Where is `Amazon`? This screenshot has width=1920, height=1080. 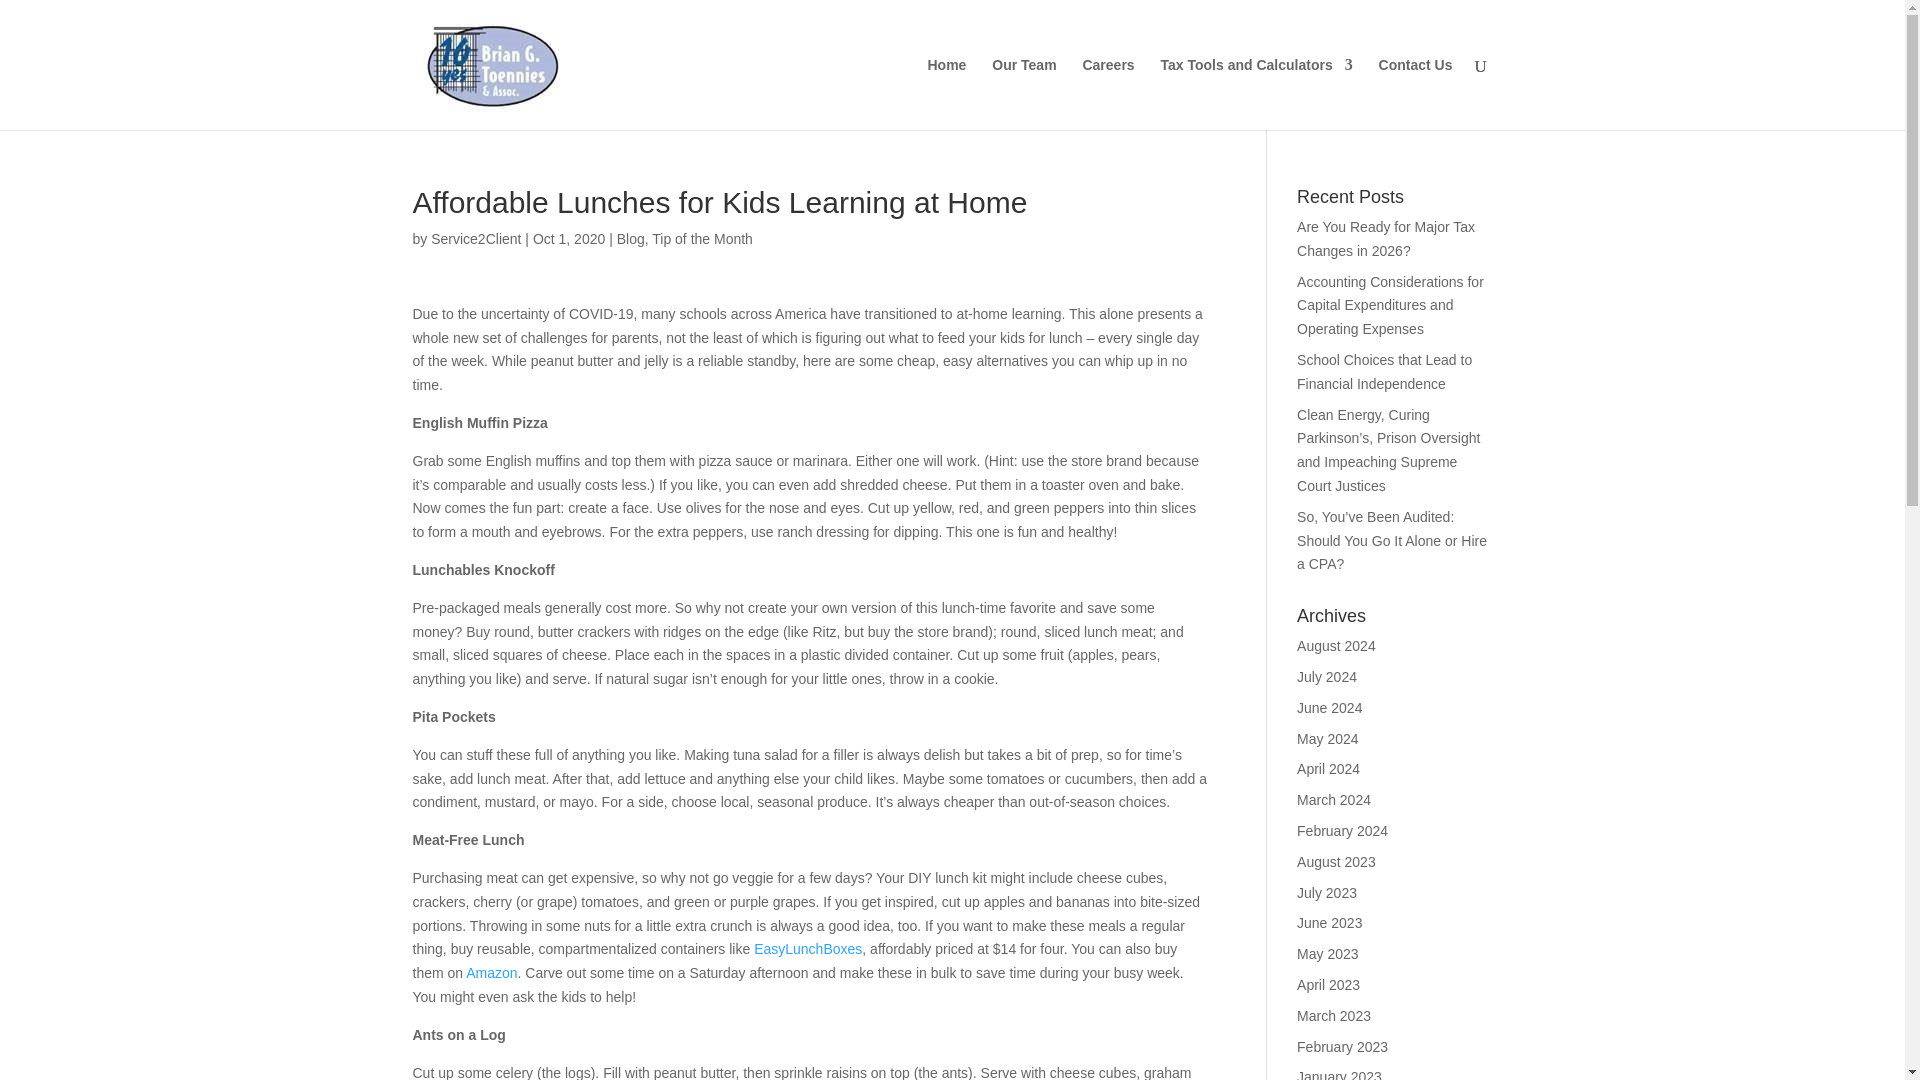
Amazon is located at coordinates (491, 972).